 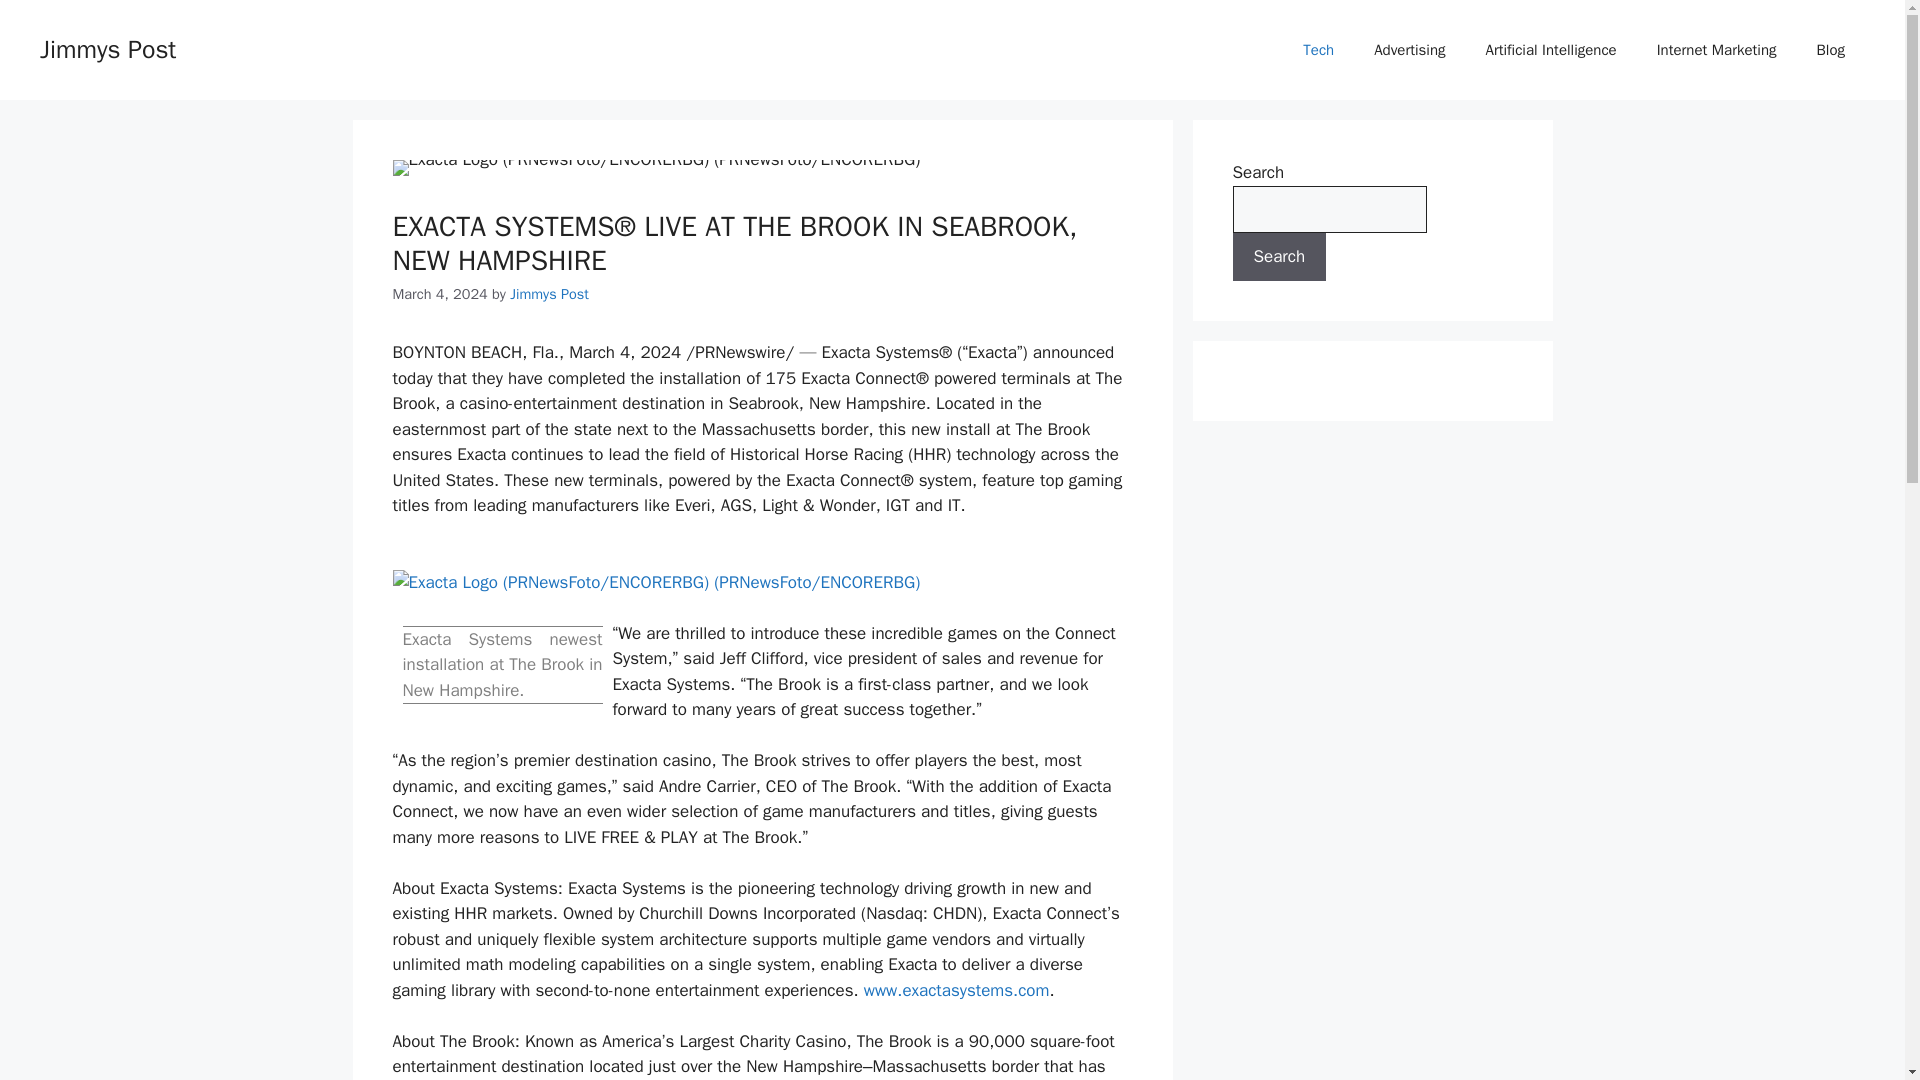 What do you see at coordinates (1408, 50) in the screenshot?
I see `Advertising` at bounding box center [1408, 50].